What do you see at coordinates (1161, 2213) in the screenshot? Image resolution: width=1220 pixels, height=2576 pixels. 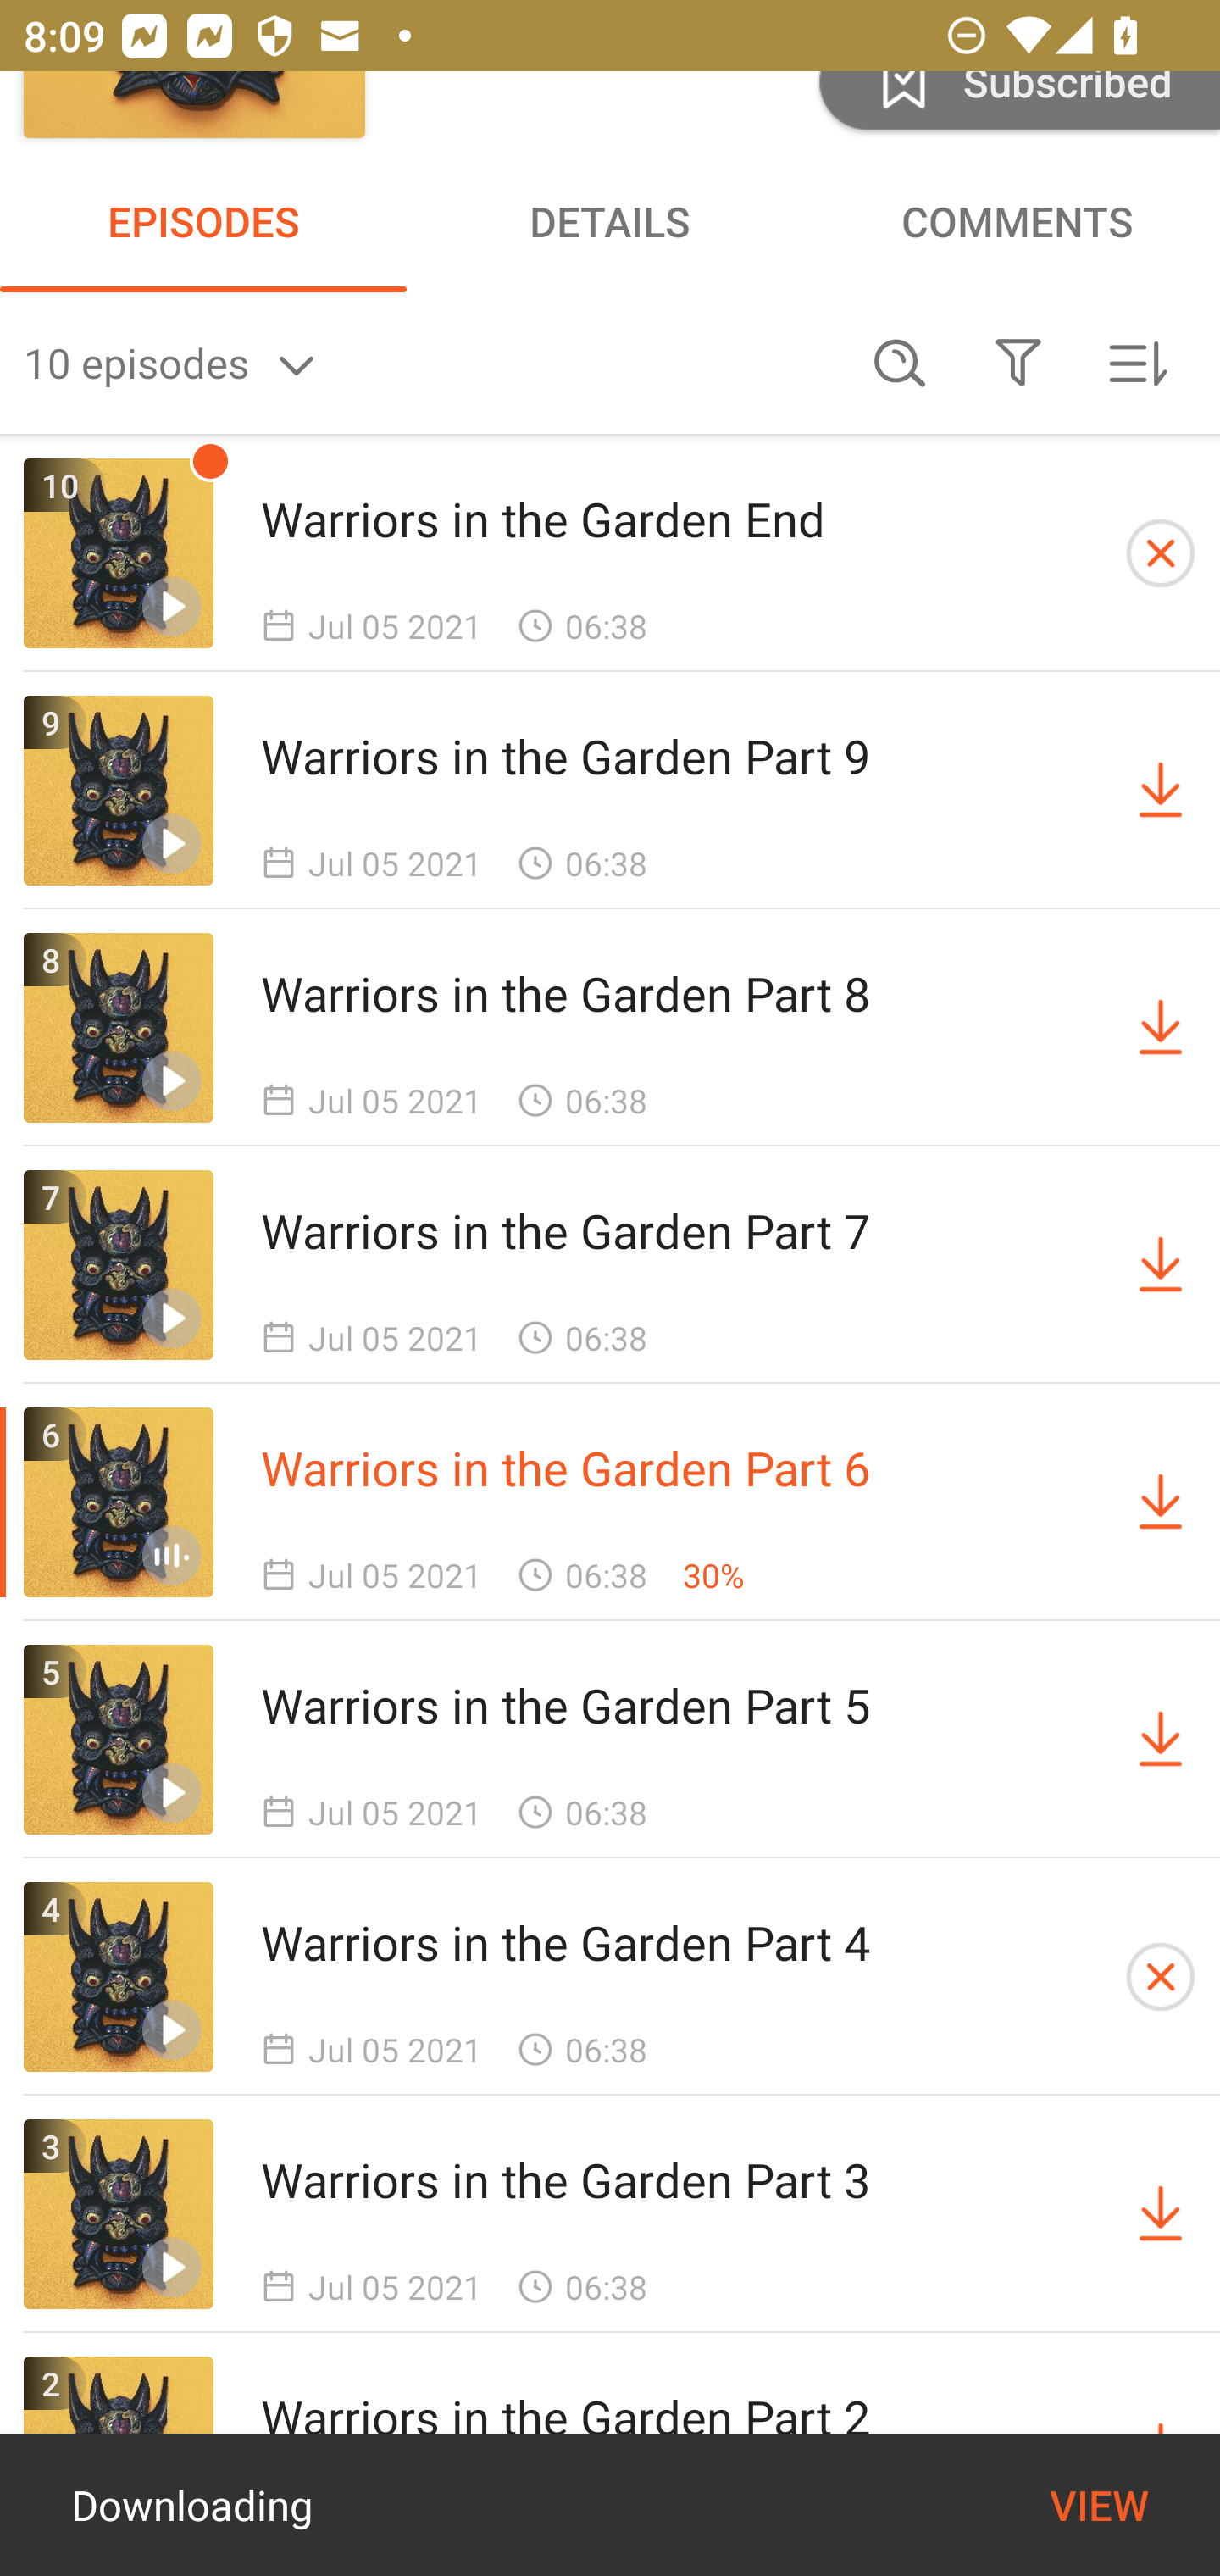 I see `Download` at bounding box center [1161, 2213].